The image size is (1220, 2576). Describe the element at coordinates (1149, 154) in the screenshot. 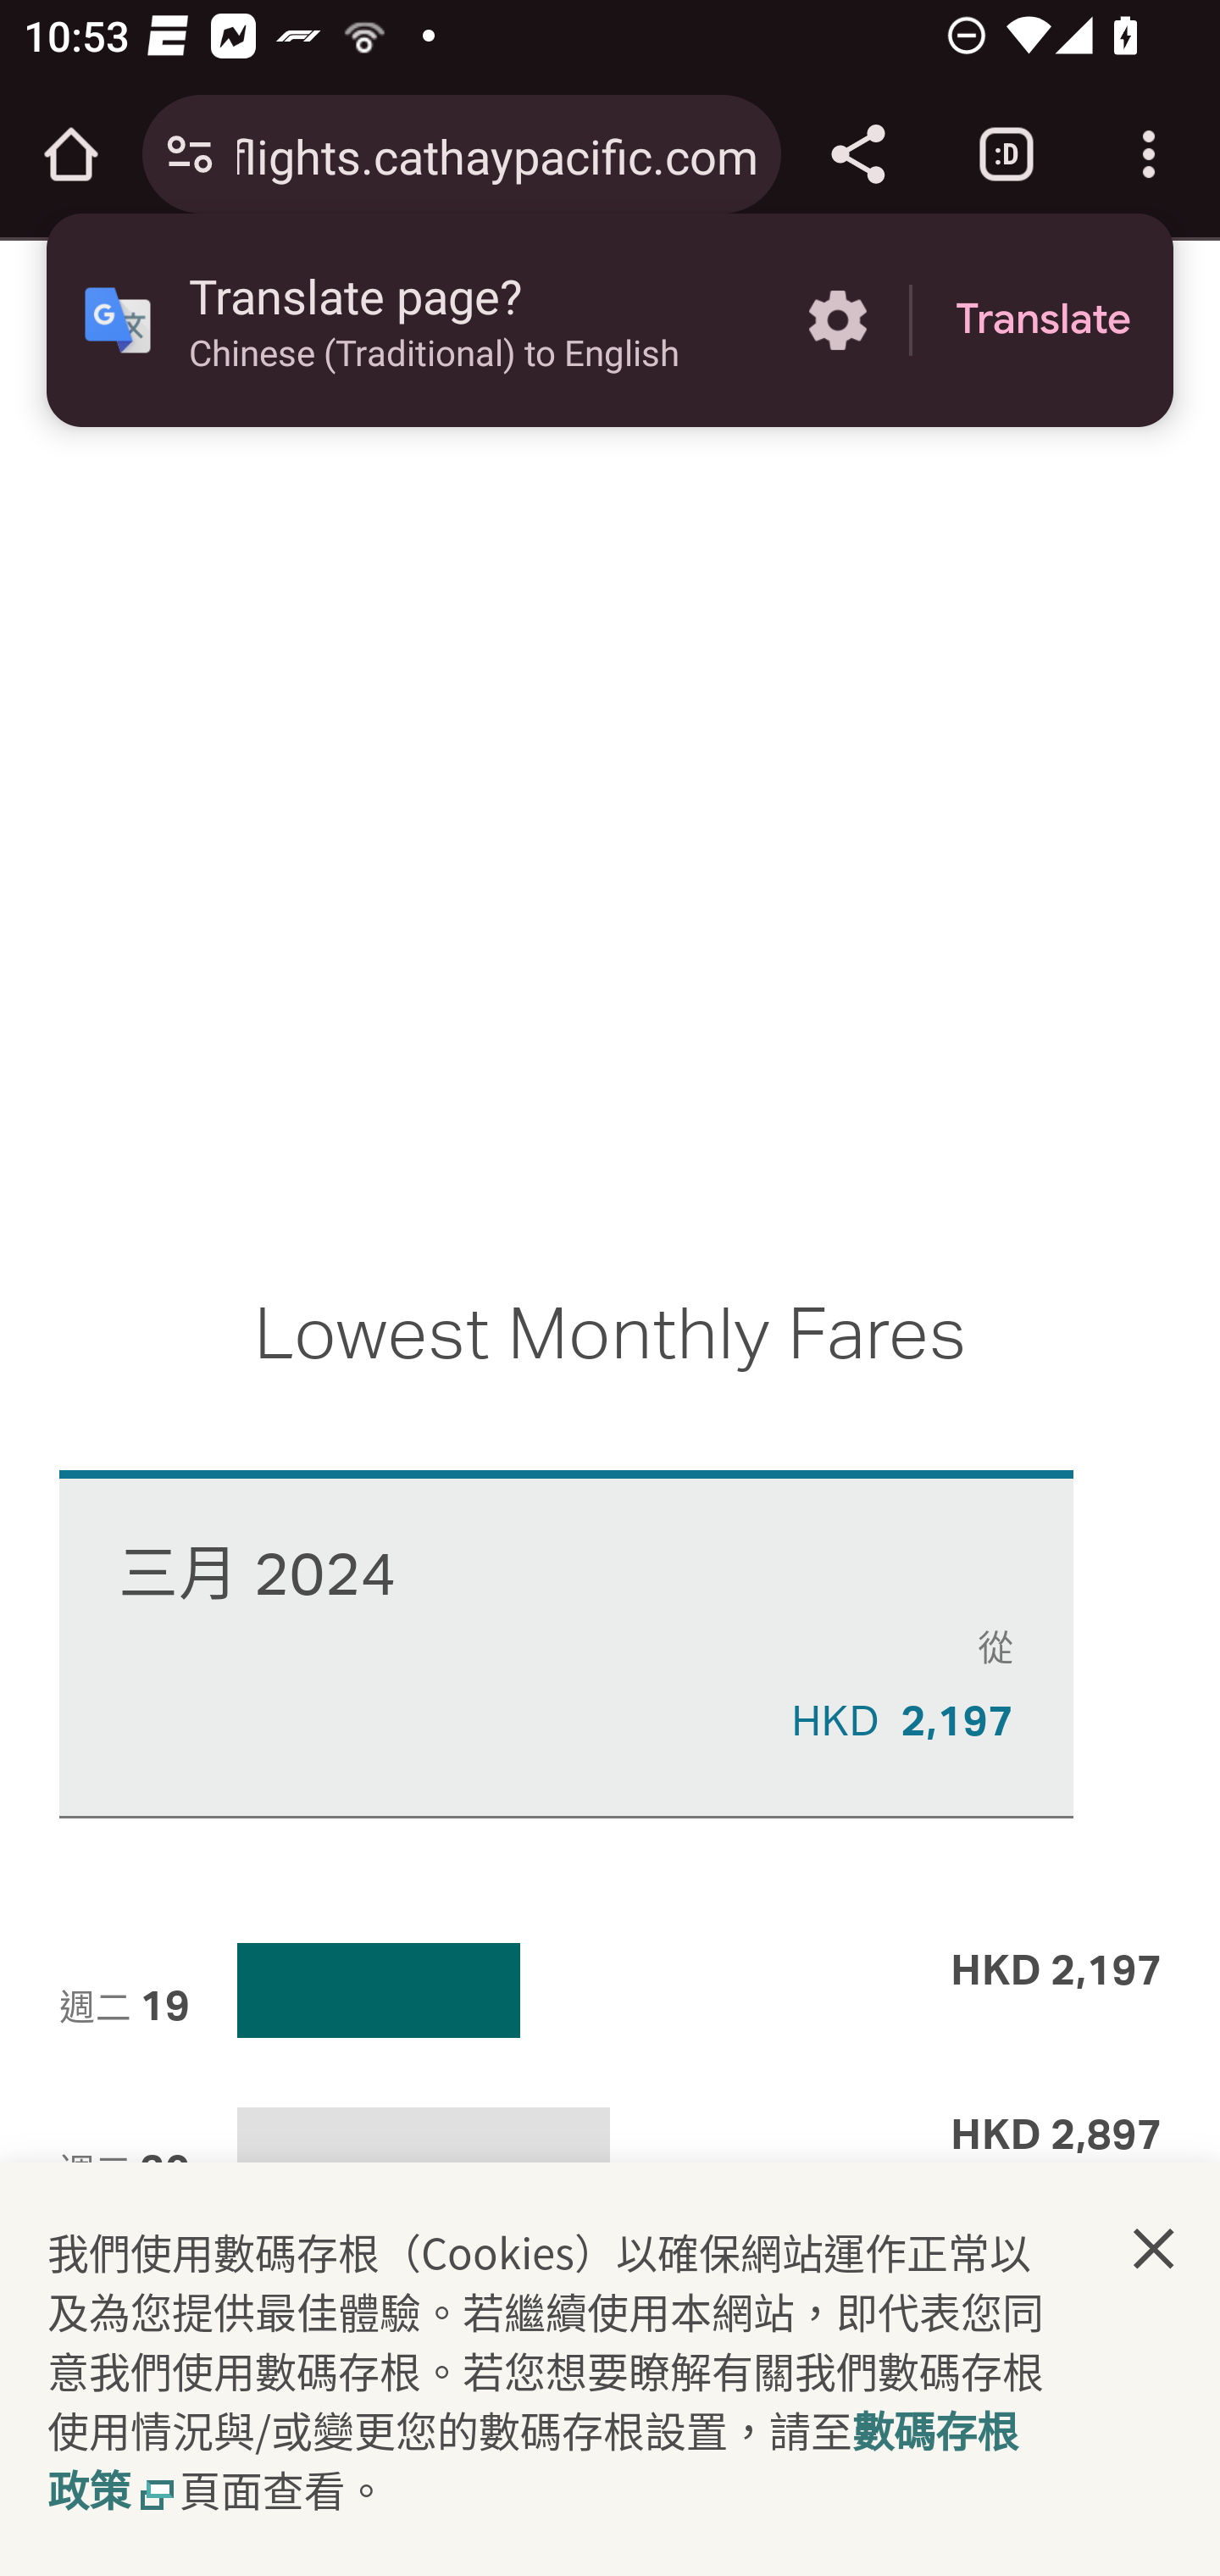

I see `Customize and control Google Chrome` at that location.